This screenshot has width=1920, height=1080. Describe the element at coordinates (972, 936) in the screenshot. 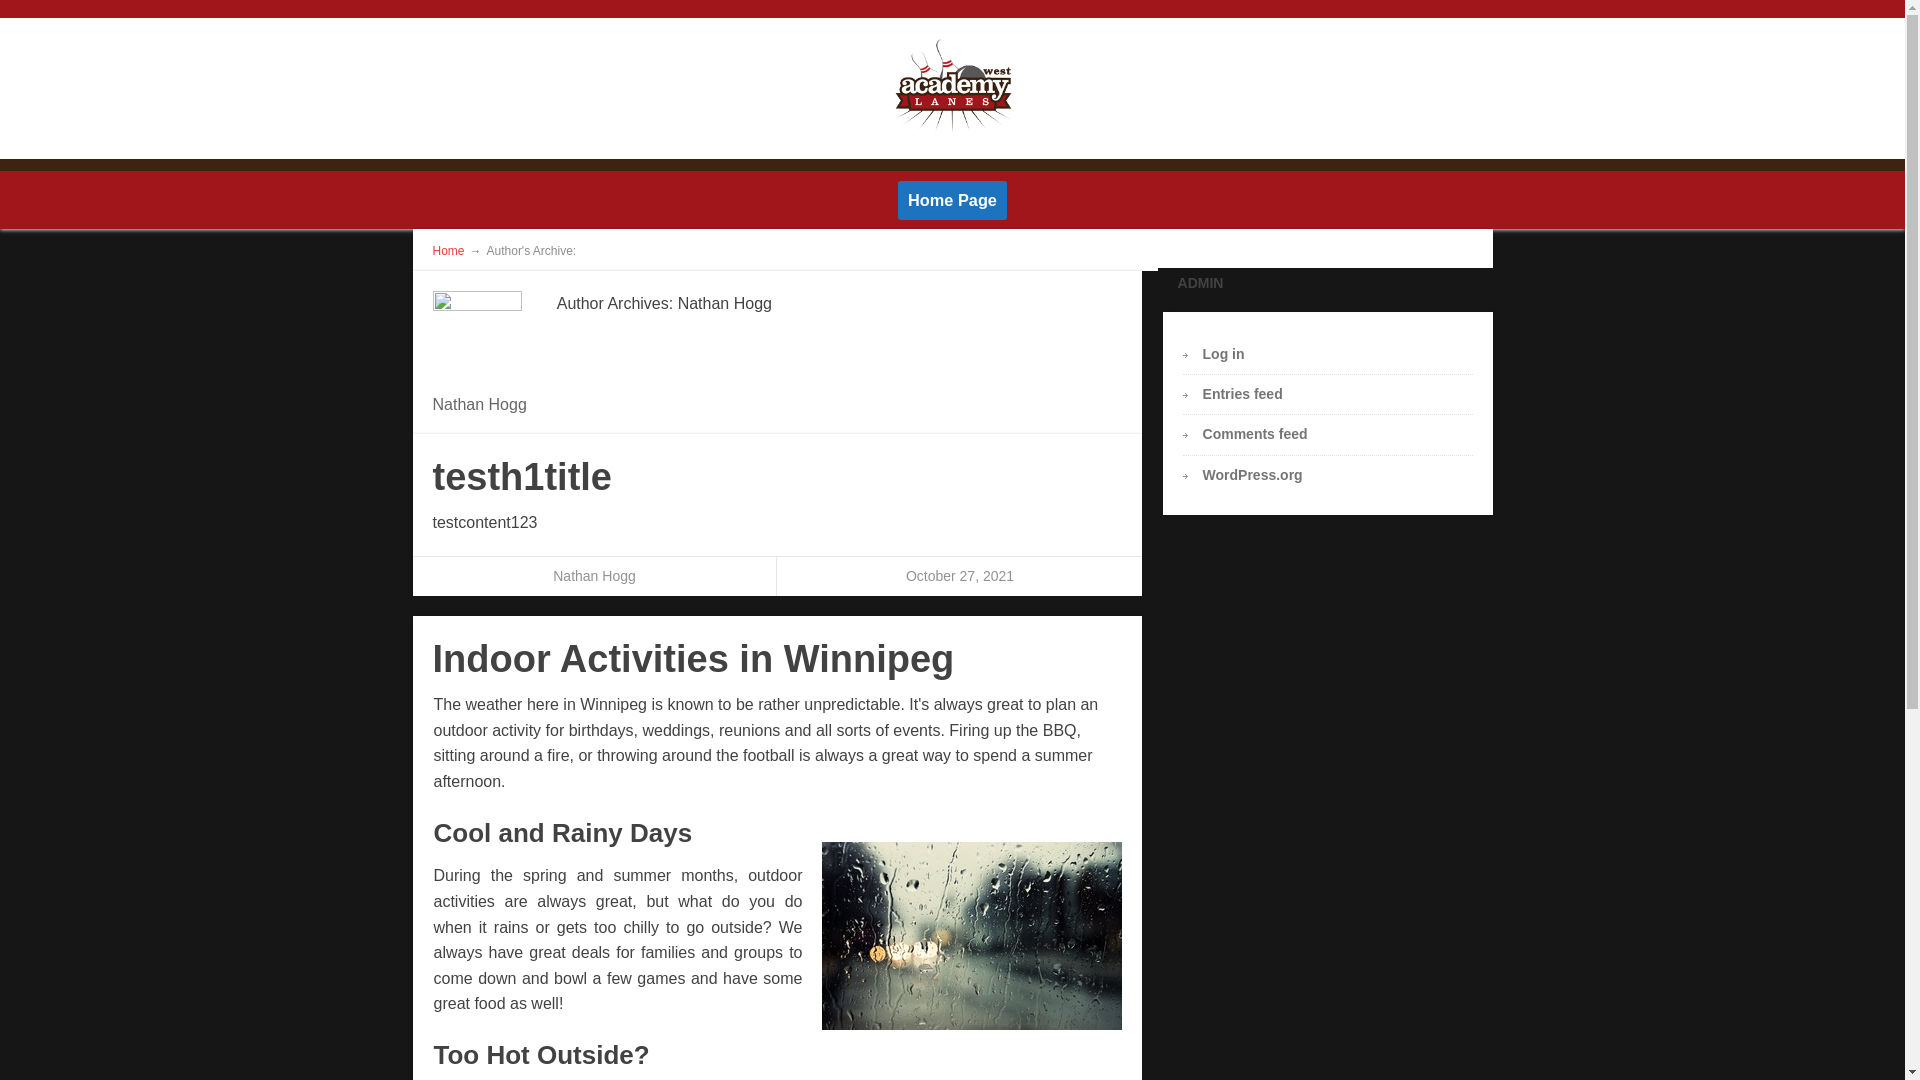

I see `raining` at that location.